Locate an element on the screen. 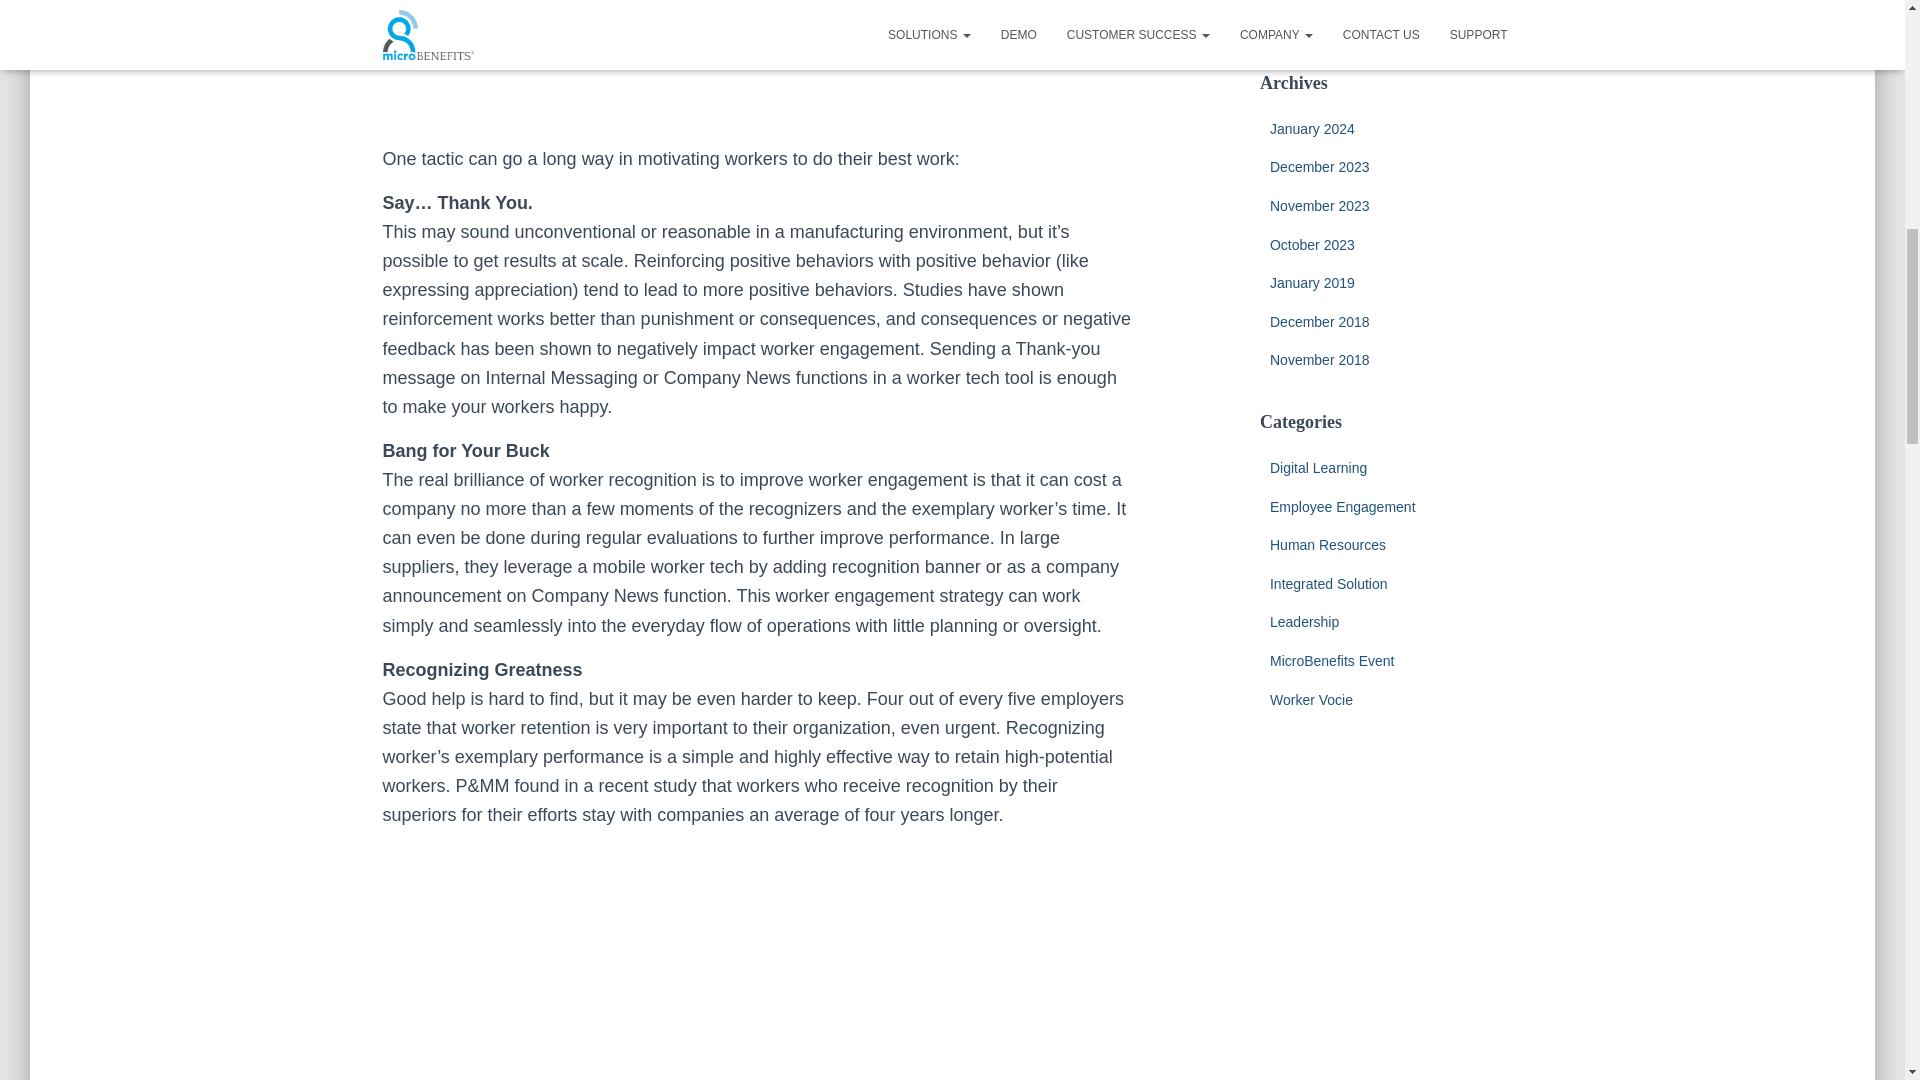  December 2023 is located at coordinates (1320, 166).